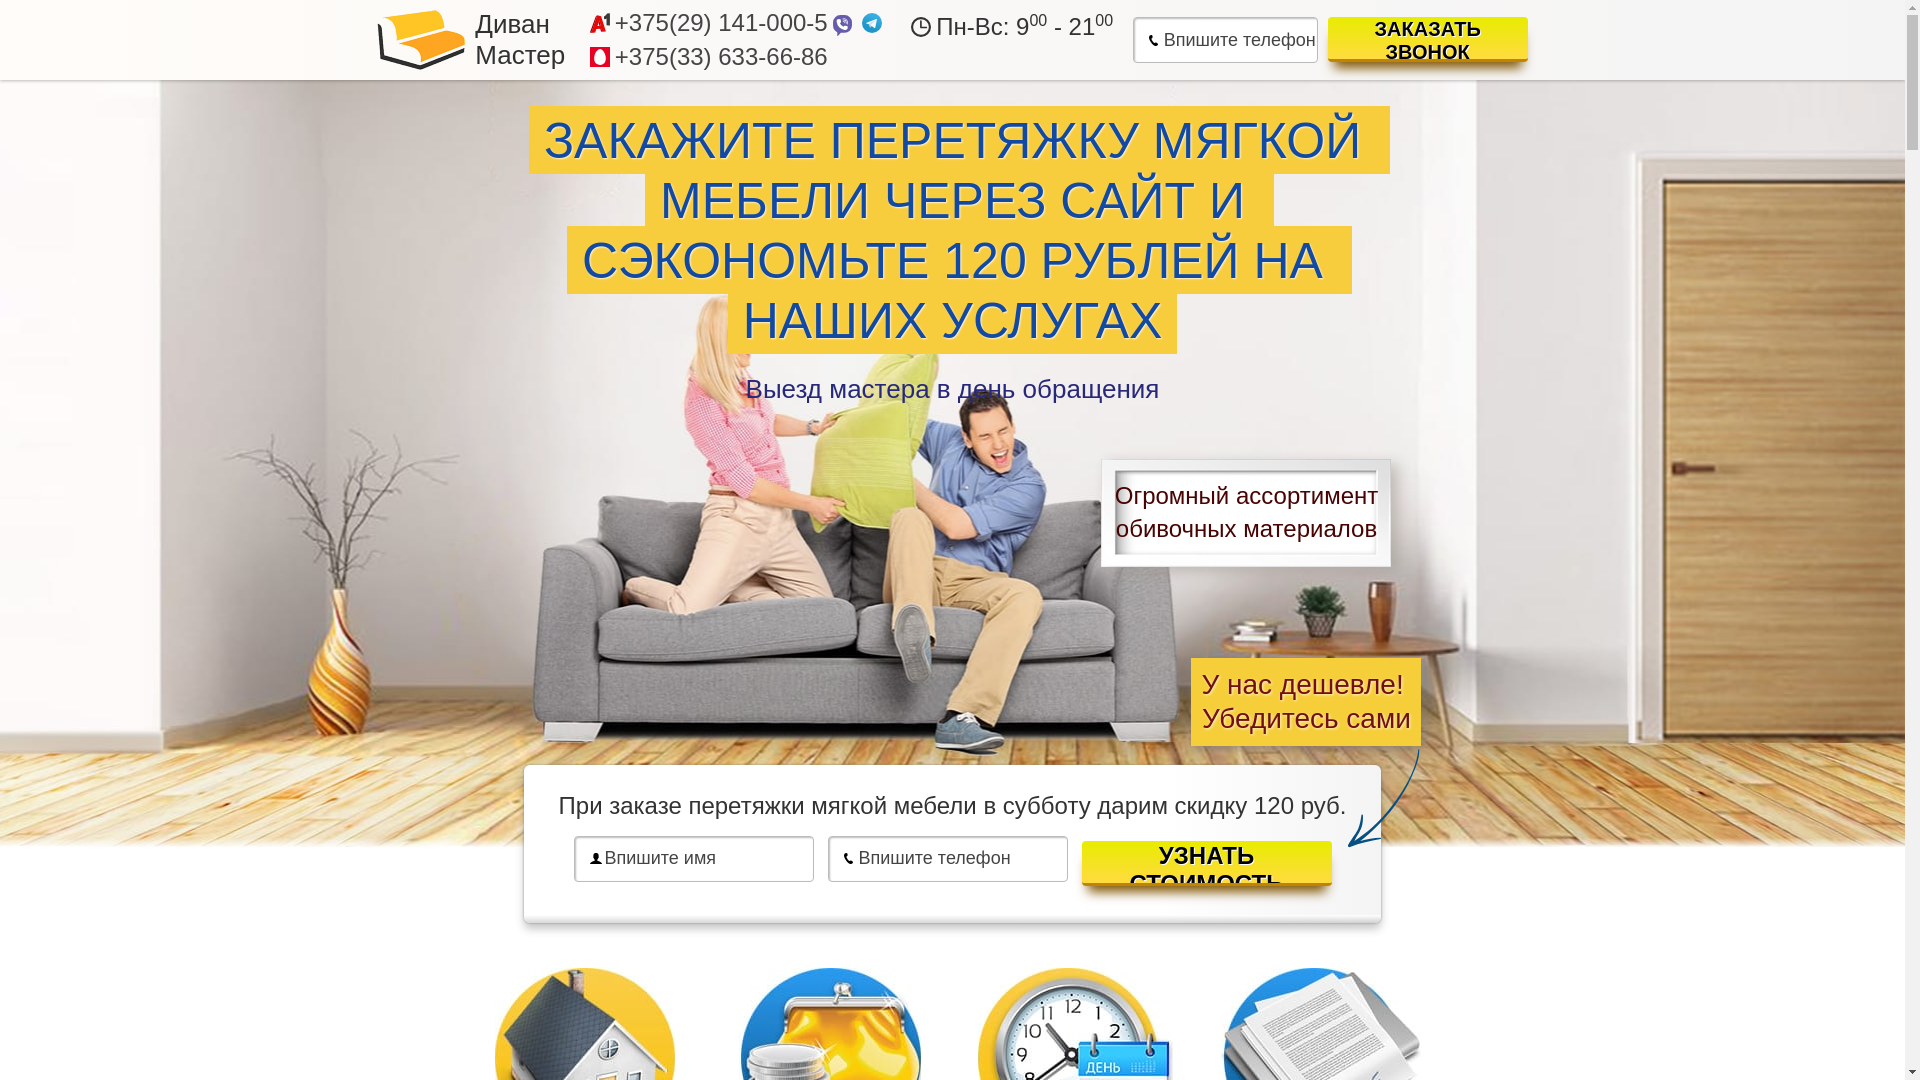  I want to click on +375(33) 633-66-86, so click(722, 57).